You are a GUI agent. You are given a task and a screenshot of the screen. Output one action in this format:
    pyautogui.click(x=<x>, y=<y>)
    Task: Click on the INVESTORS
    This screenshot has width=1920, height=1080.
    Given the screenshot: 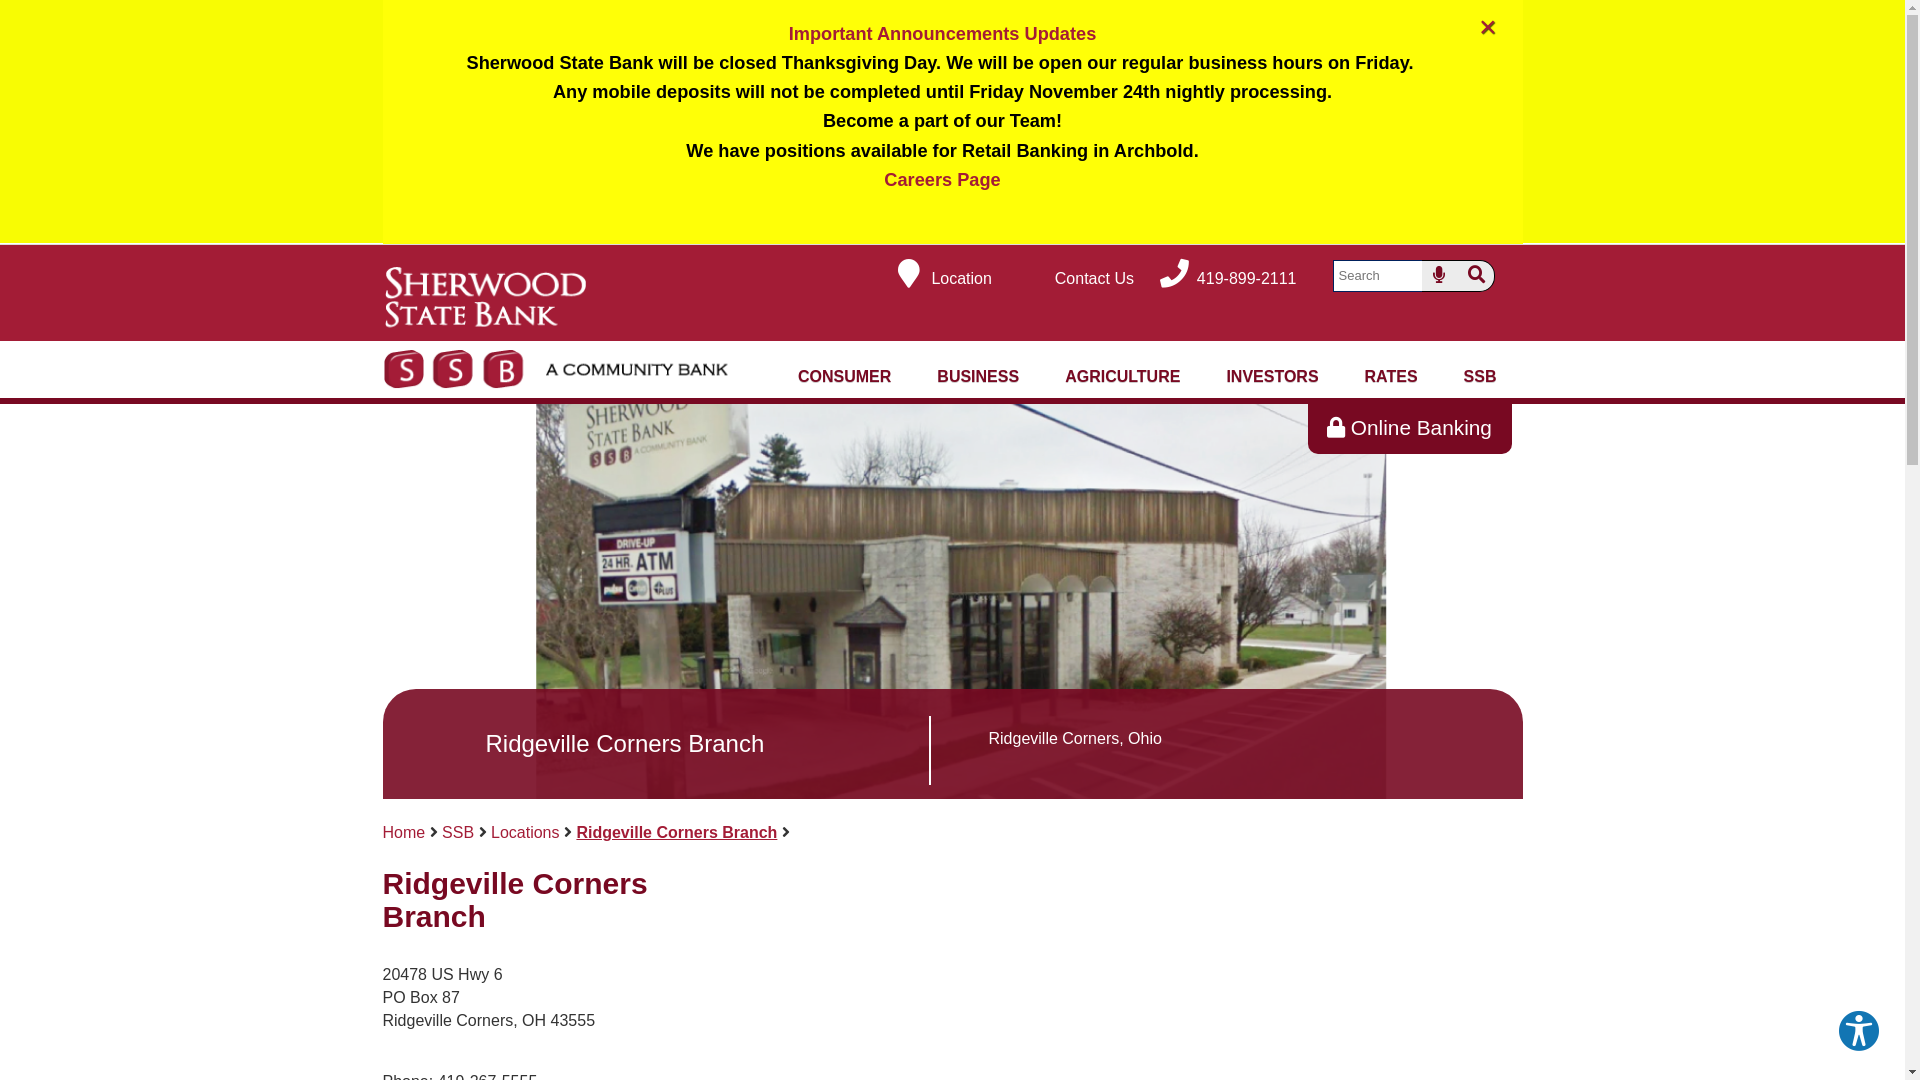 What is the action you would take?
    pyautogui.click(x=1272, y=378)
    